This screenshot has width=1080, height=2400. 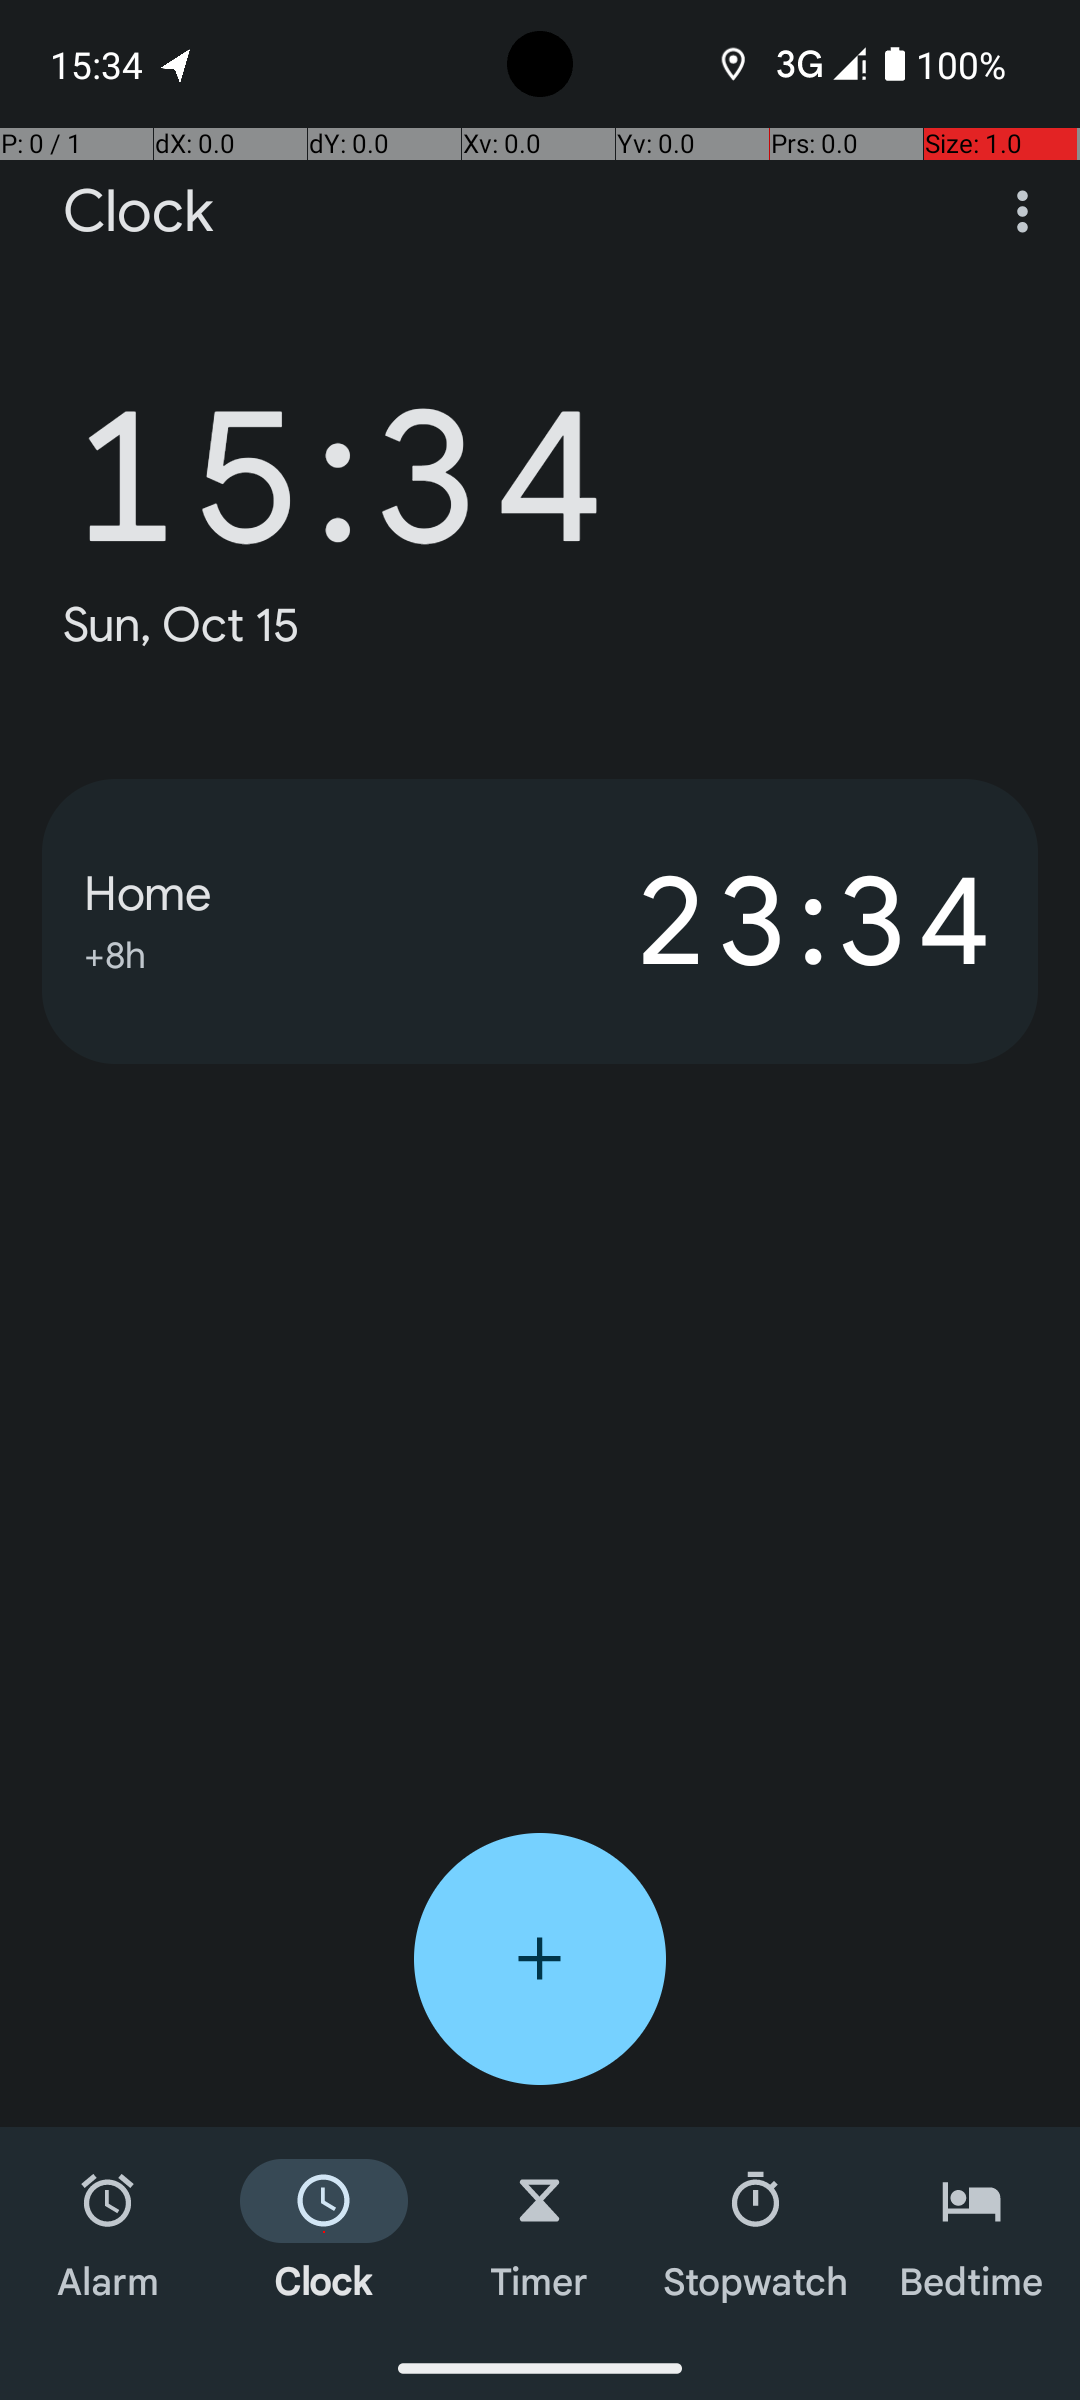 I want to click on Sun, Oct 15, so click(x=182, y=624).